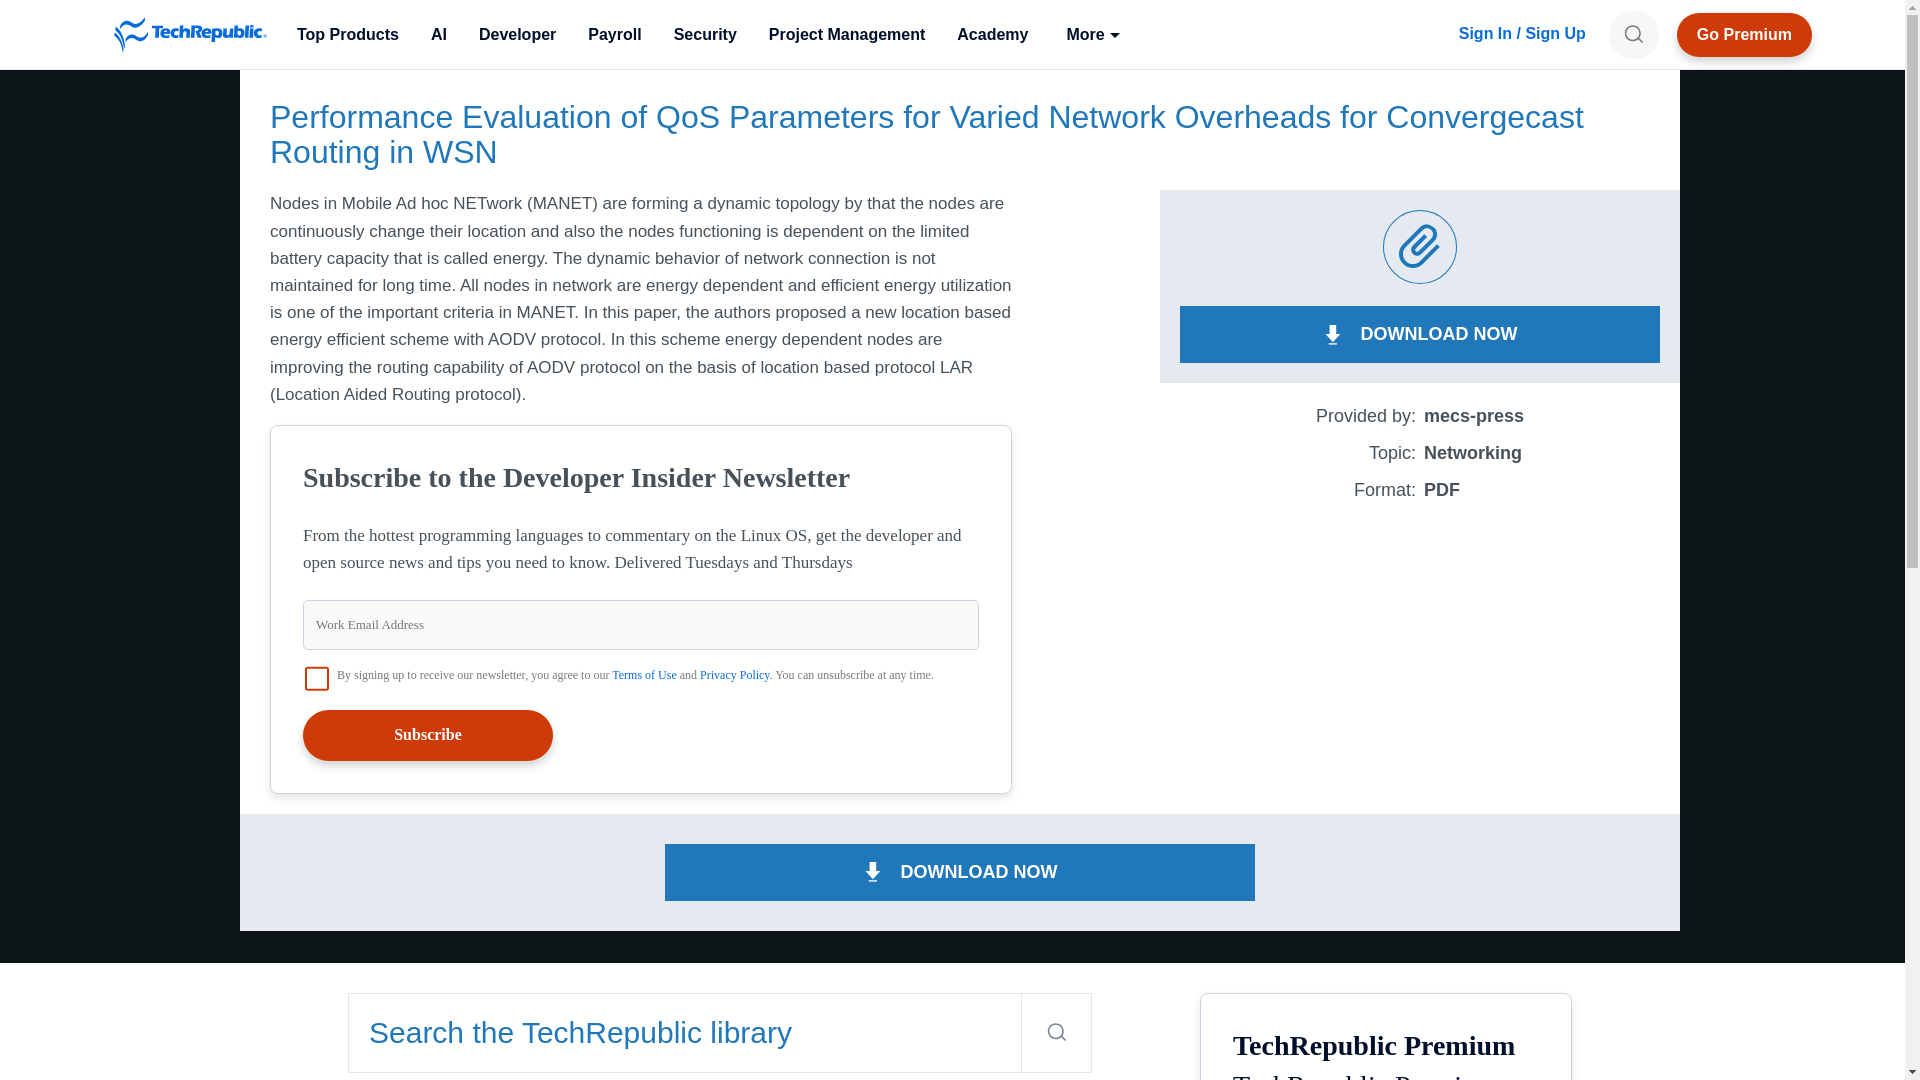  Describe the element at coordinates (1744, 34) in the screenshot. I see `Go Premium` at that location.